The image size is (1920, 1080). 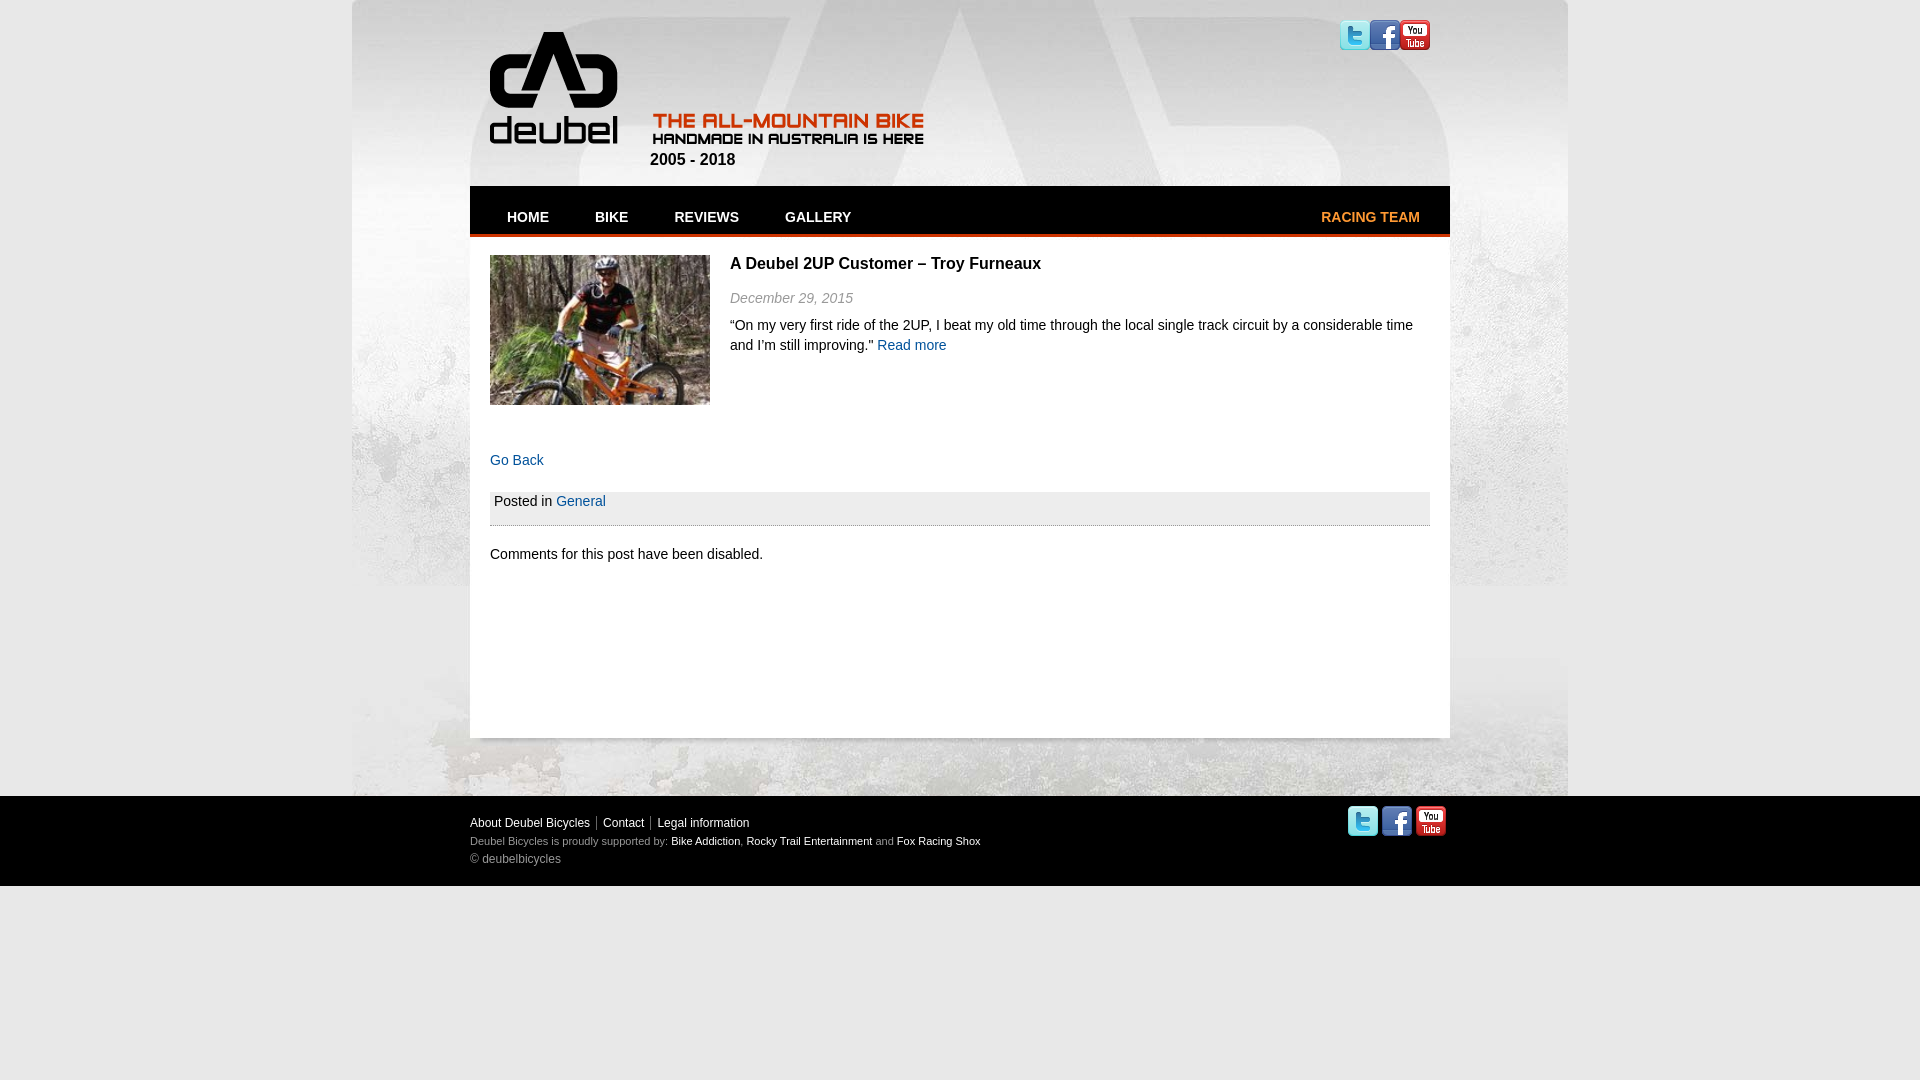 What do you see at coordinates (1355, 35) in the screenshot?
I see `Twitter` at bounding box center [1355, 35].